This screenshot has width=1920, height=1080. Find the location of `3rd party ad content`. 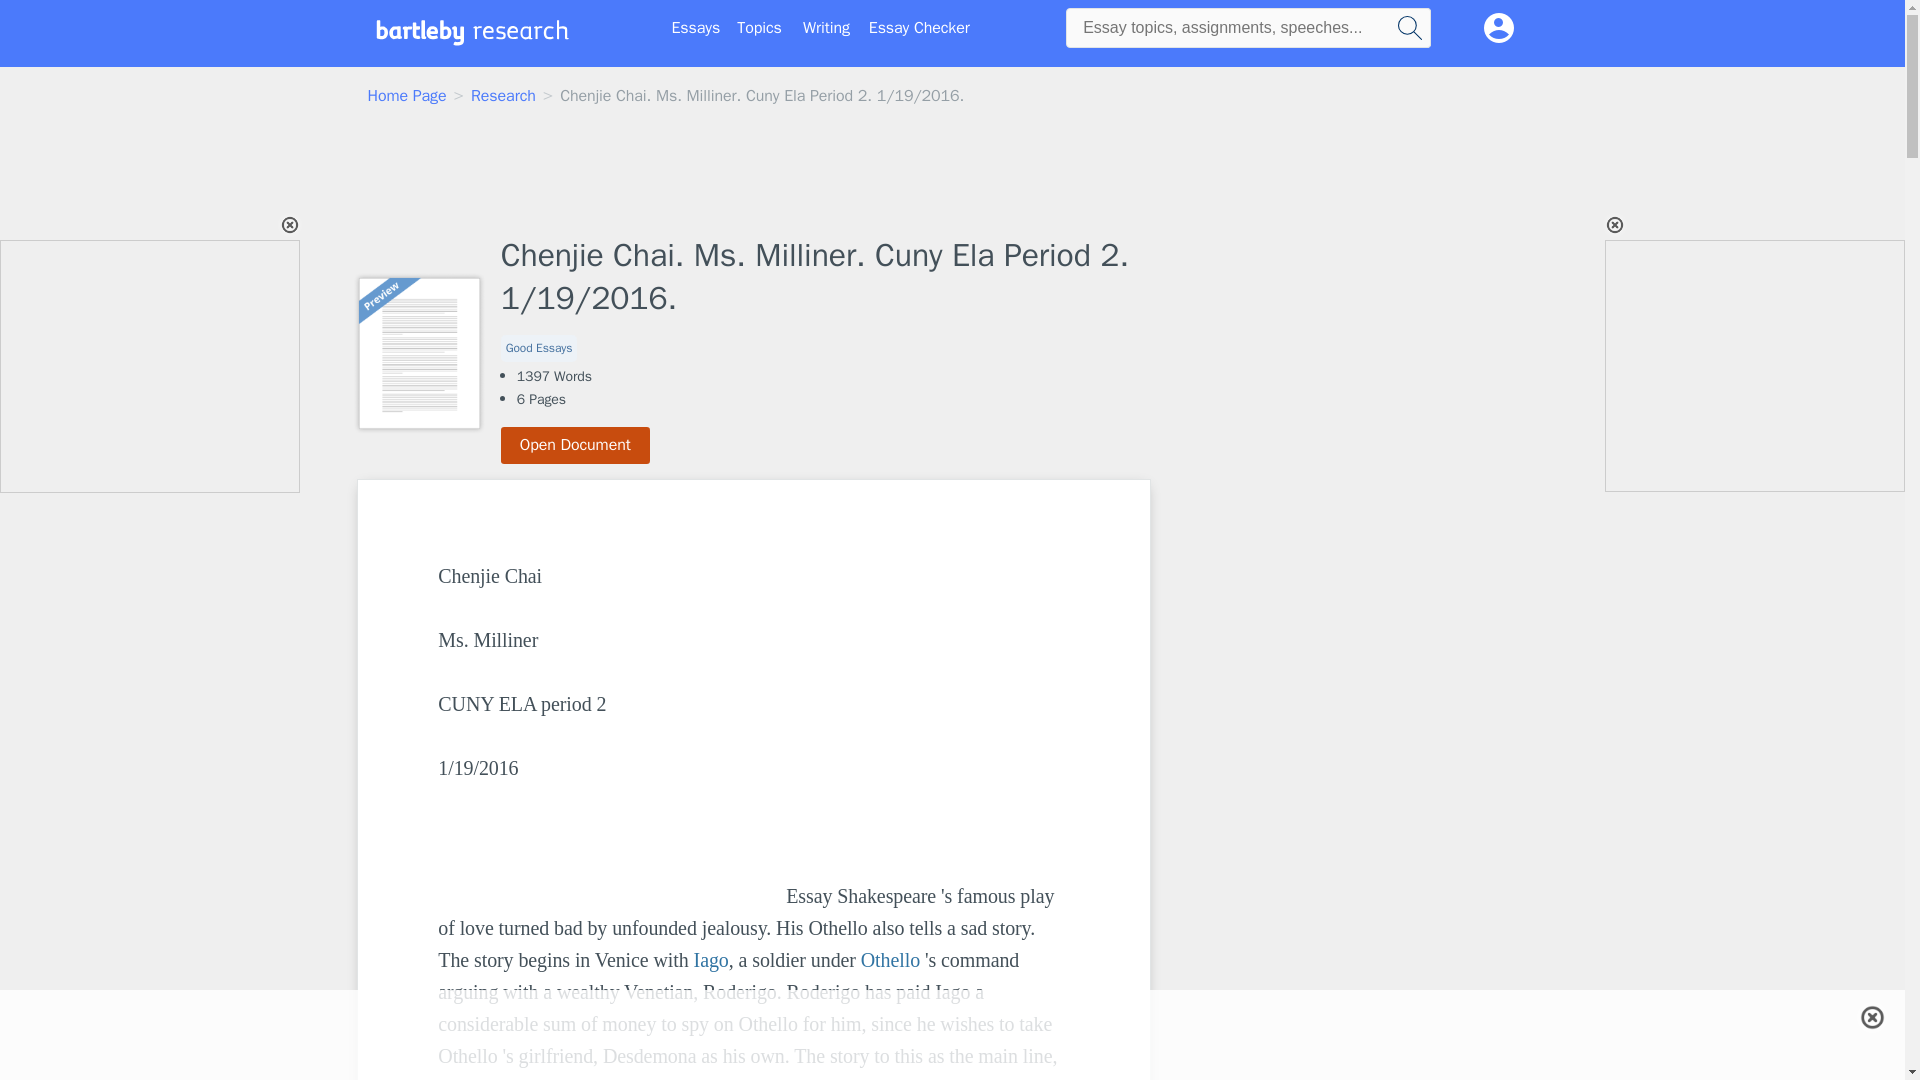

3rd party ad content is located at coordinates (951, 1035).